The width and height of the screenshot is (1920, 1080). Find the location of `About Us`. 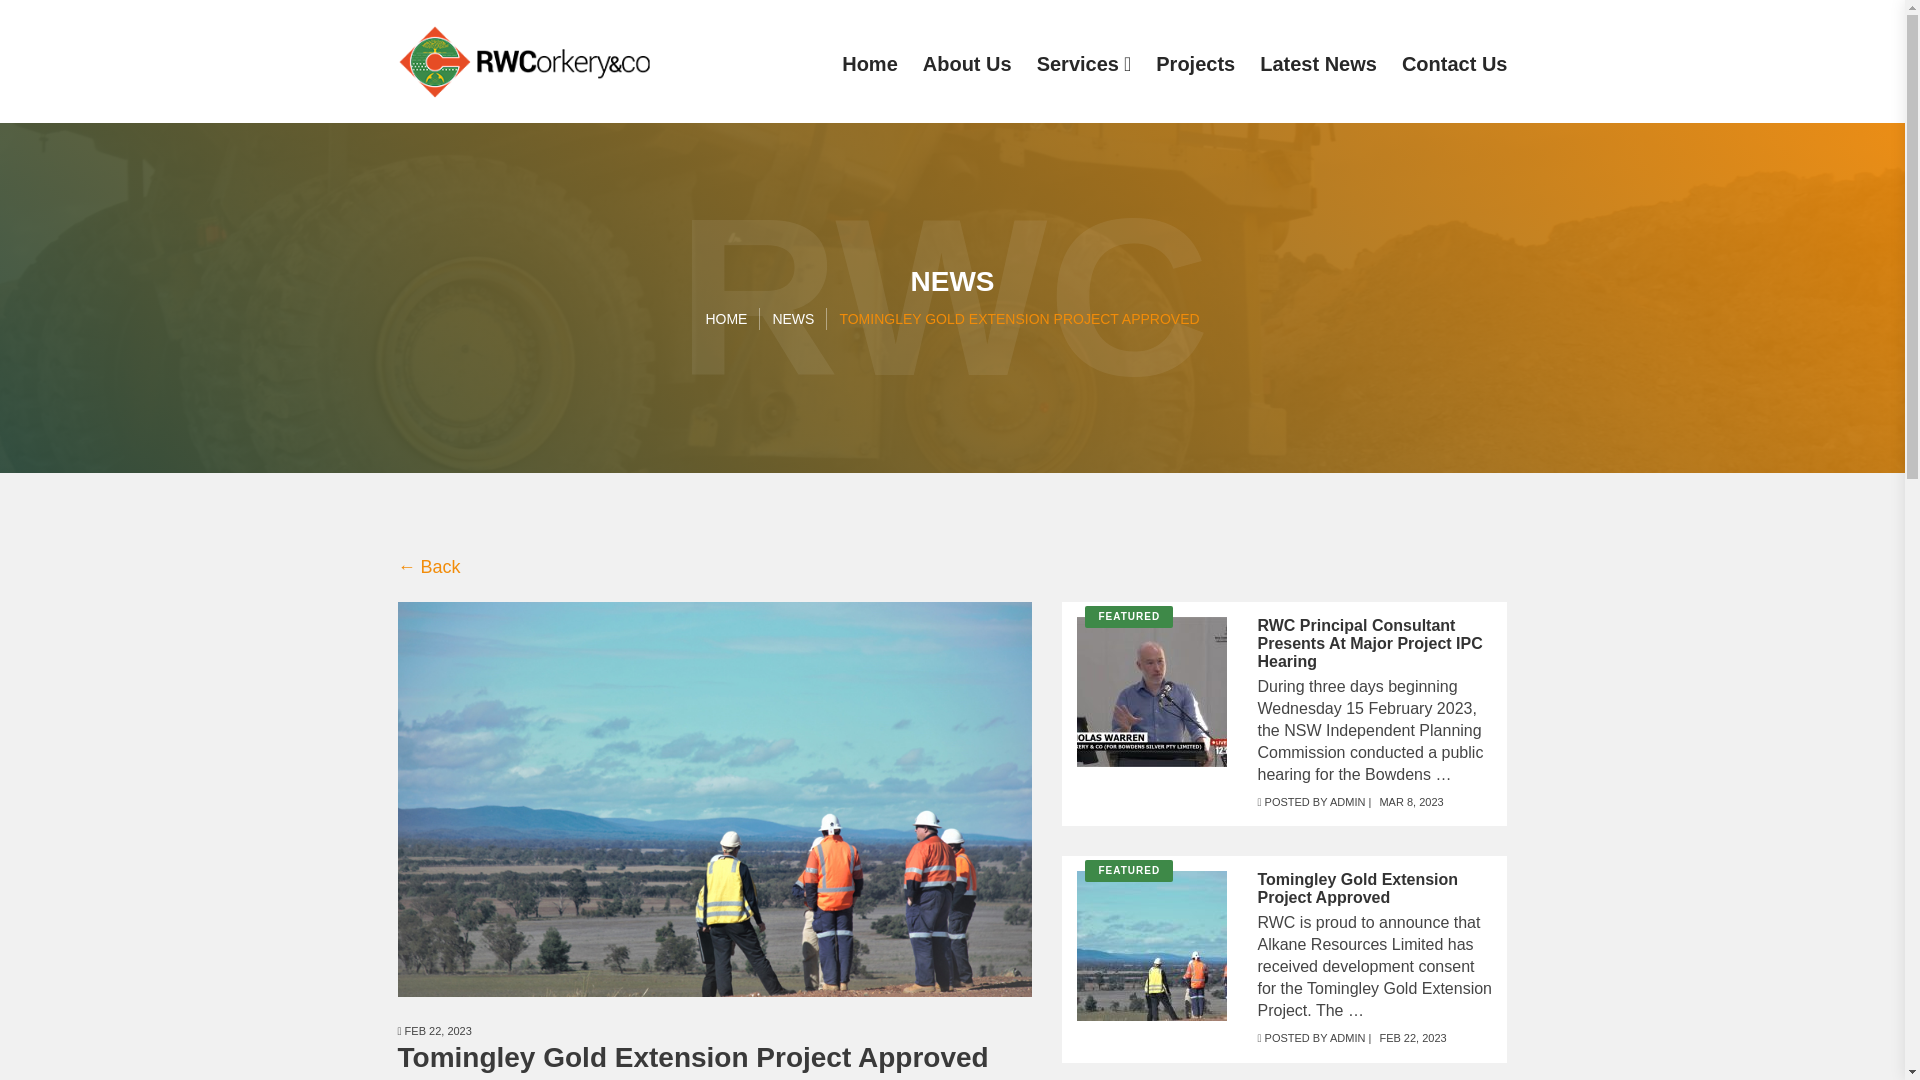

About Us is located at coordinates (967, 63).